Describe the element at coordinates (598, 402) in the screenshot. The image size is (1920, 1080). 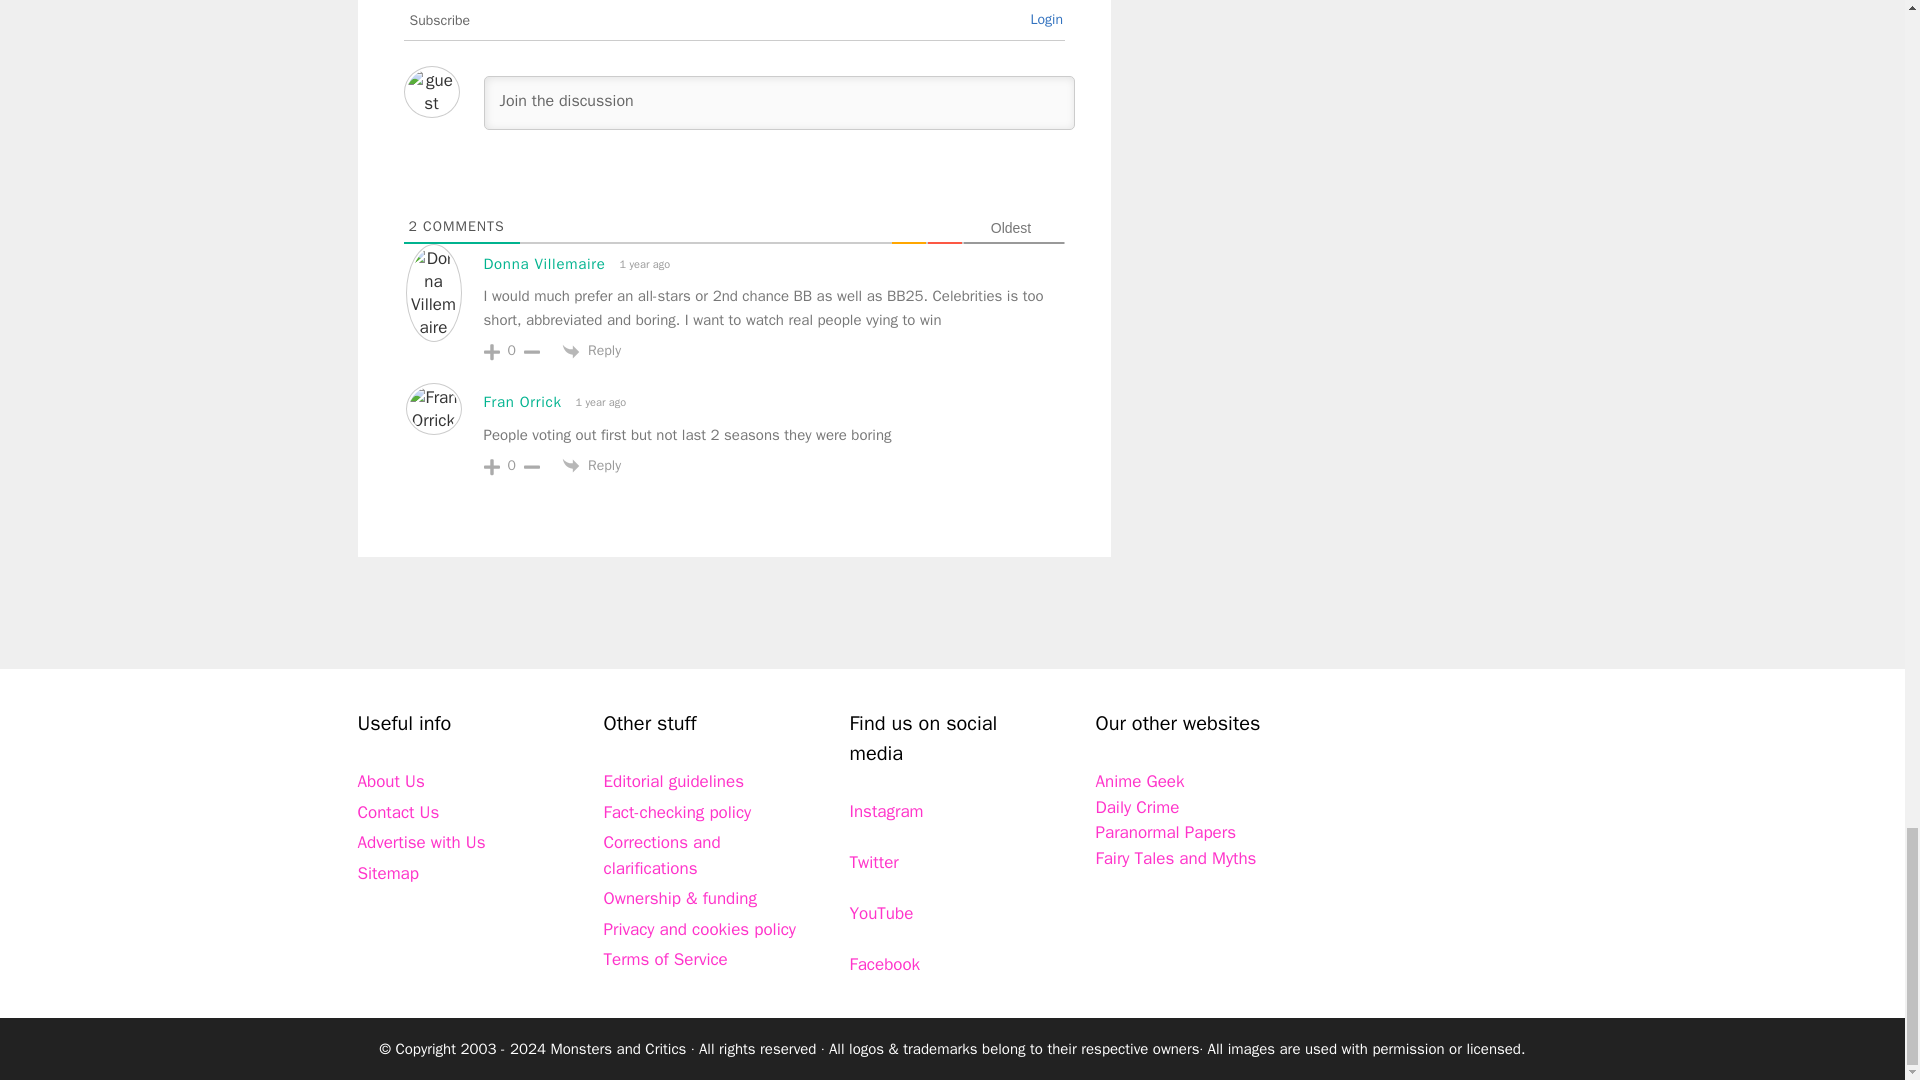
I see `19th May 2023 4:21 pm EDT` at that location.